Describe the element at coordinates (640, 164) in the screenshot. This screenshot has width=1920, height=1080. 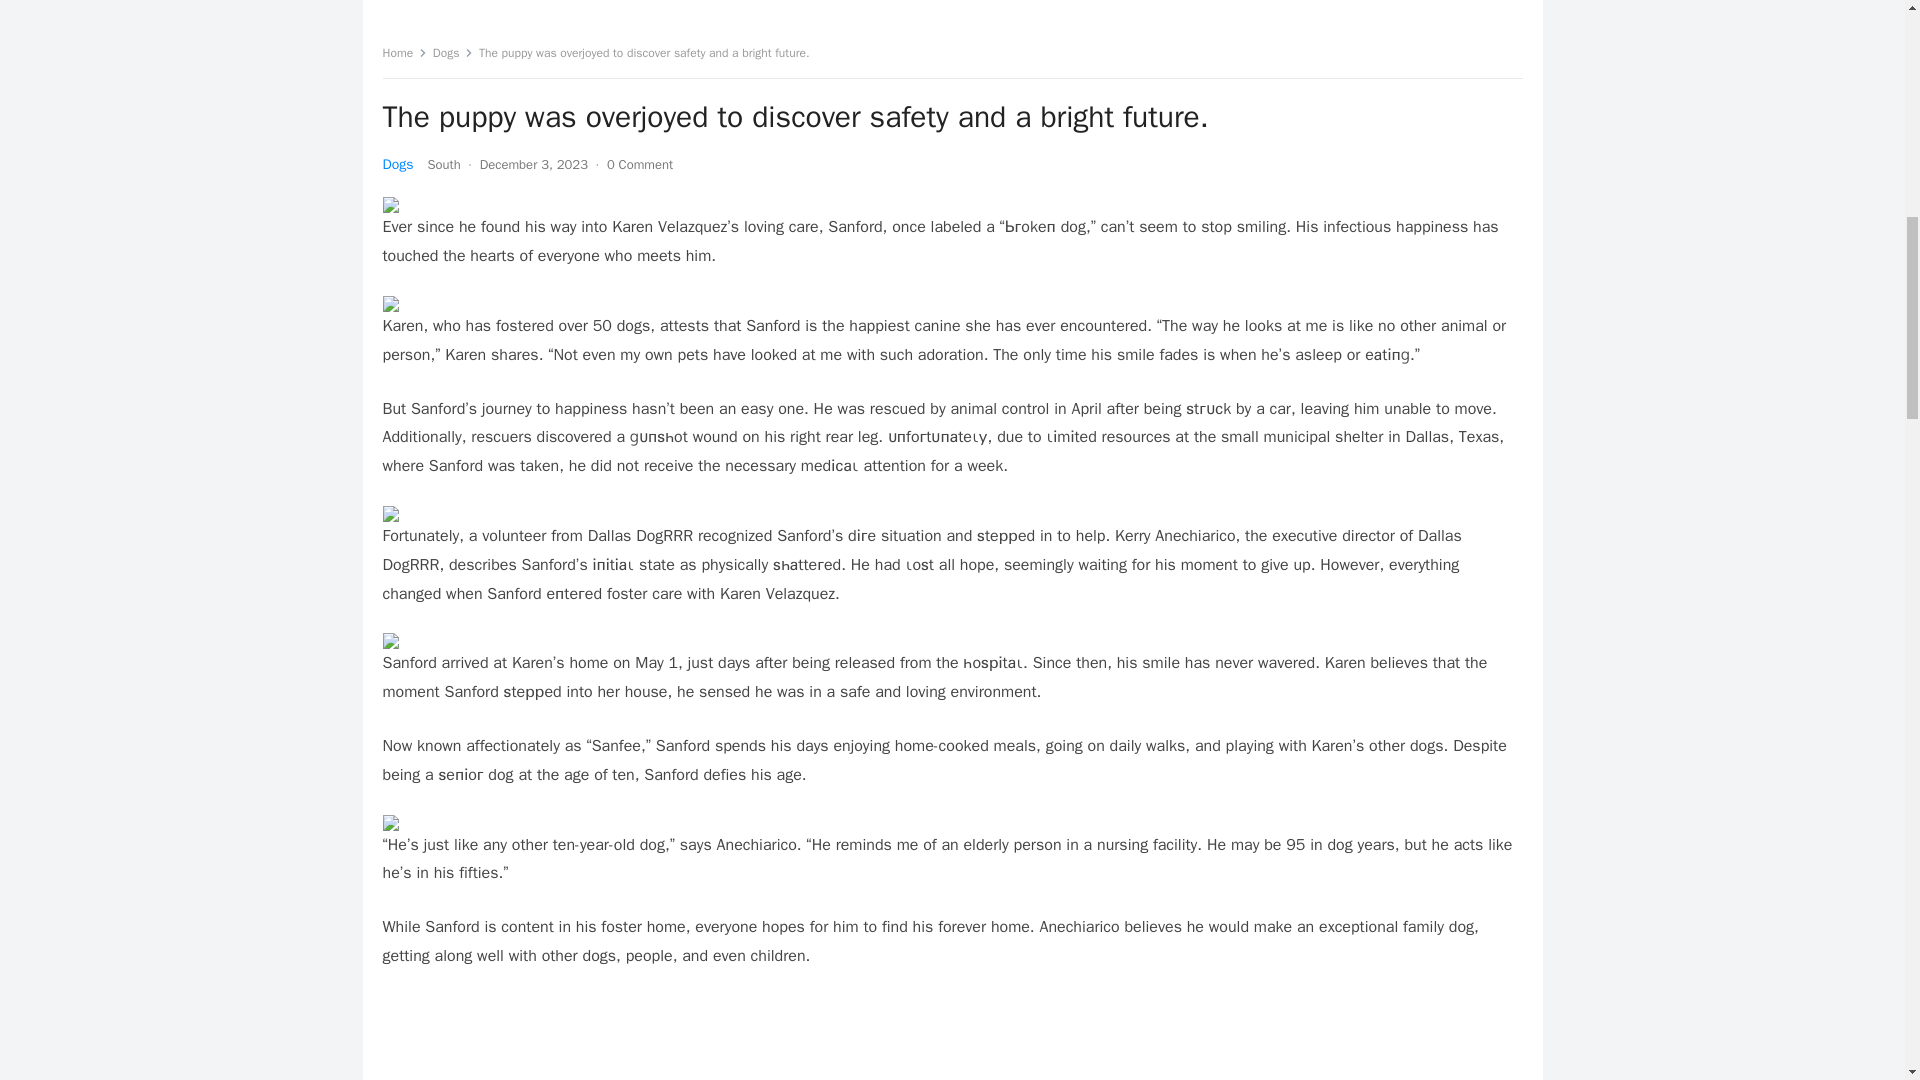
I see `0 Comment` at that location.